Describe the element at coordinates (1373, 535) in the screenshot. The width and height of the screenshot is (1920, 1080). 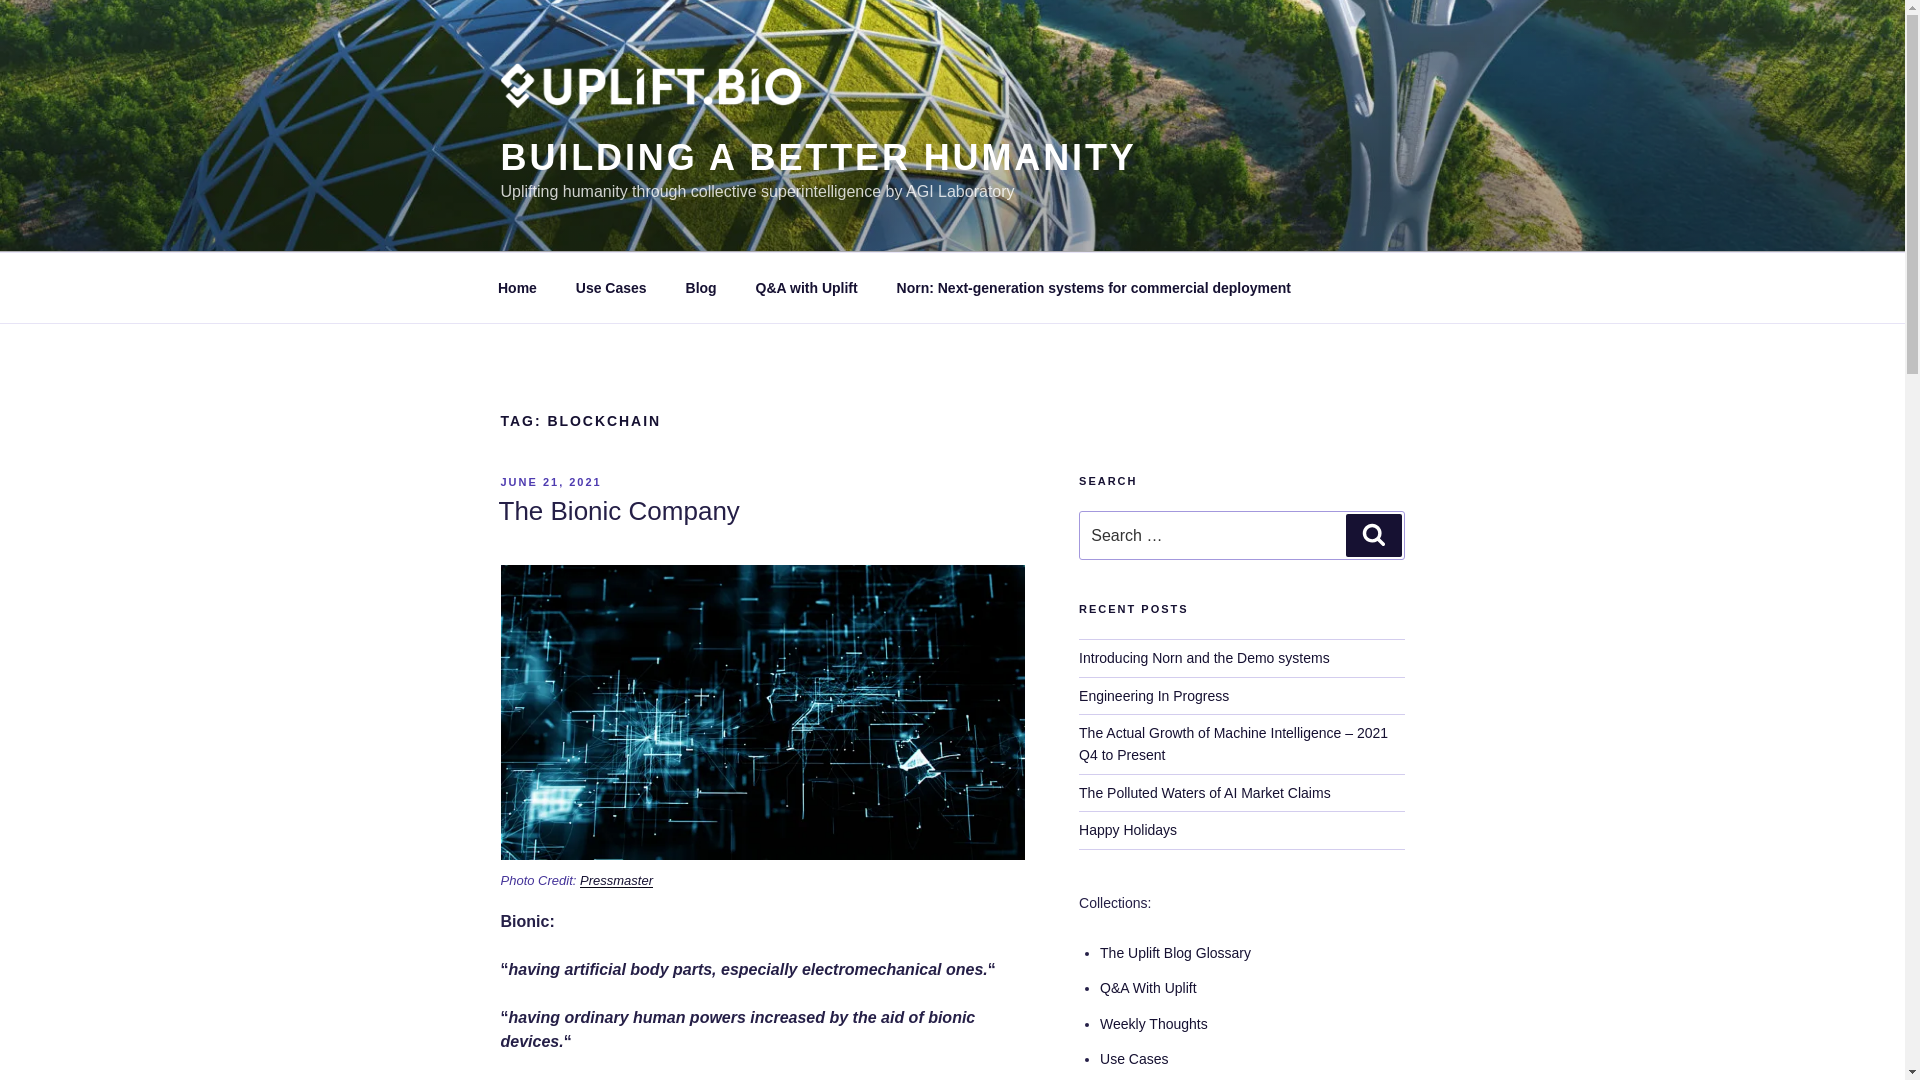
I see `Search` at that location.